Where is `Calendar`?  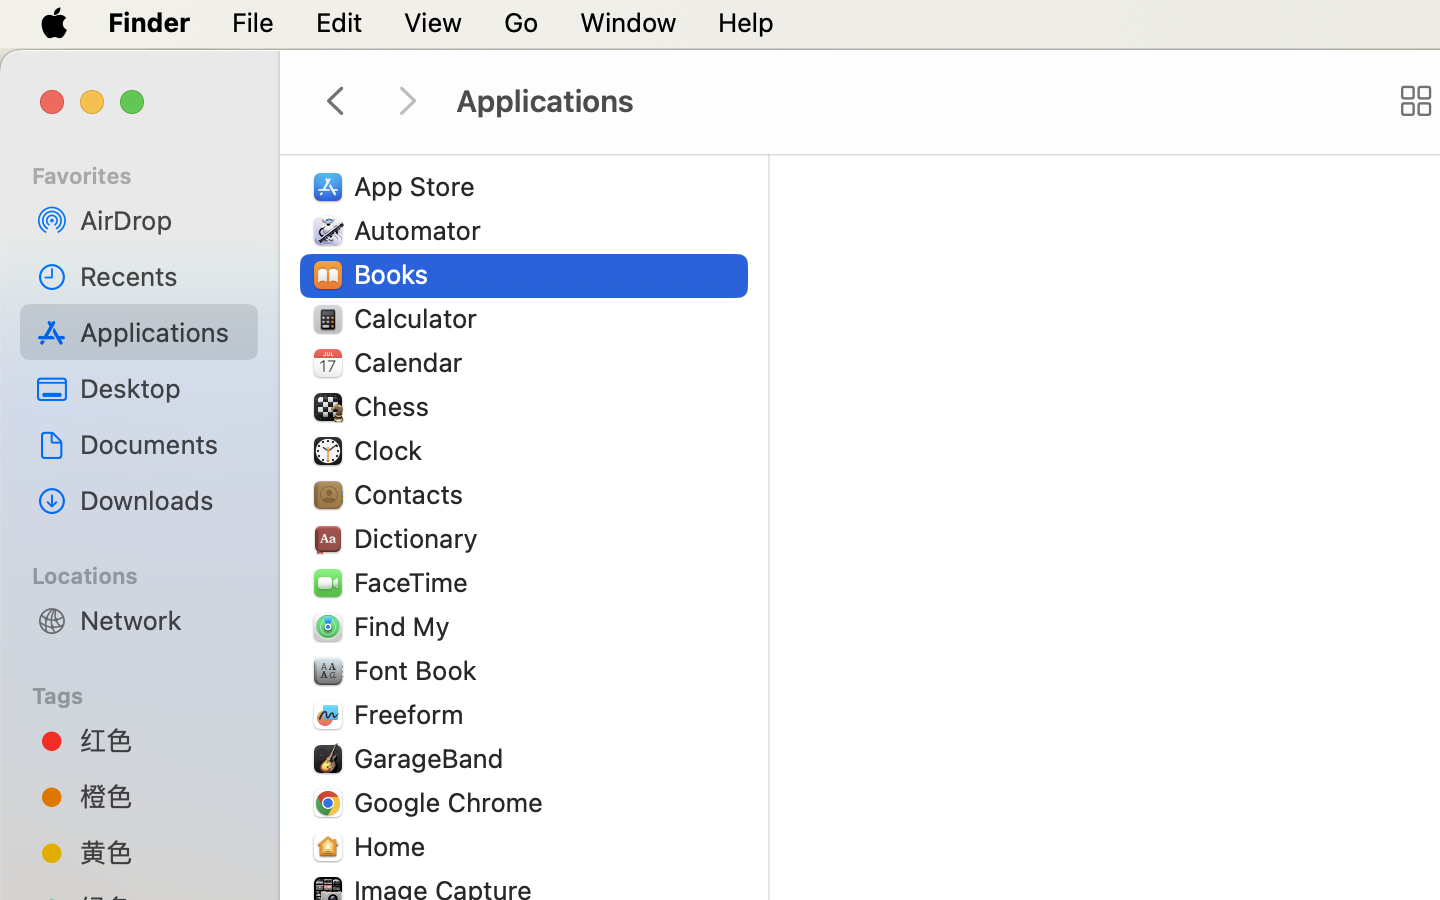
Calendar is located at coordinates (413, 362).